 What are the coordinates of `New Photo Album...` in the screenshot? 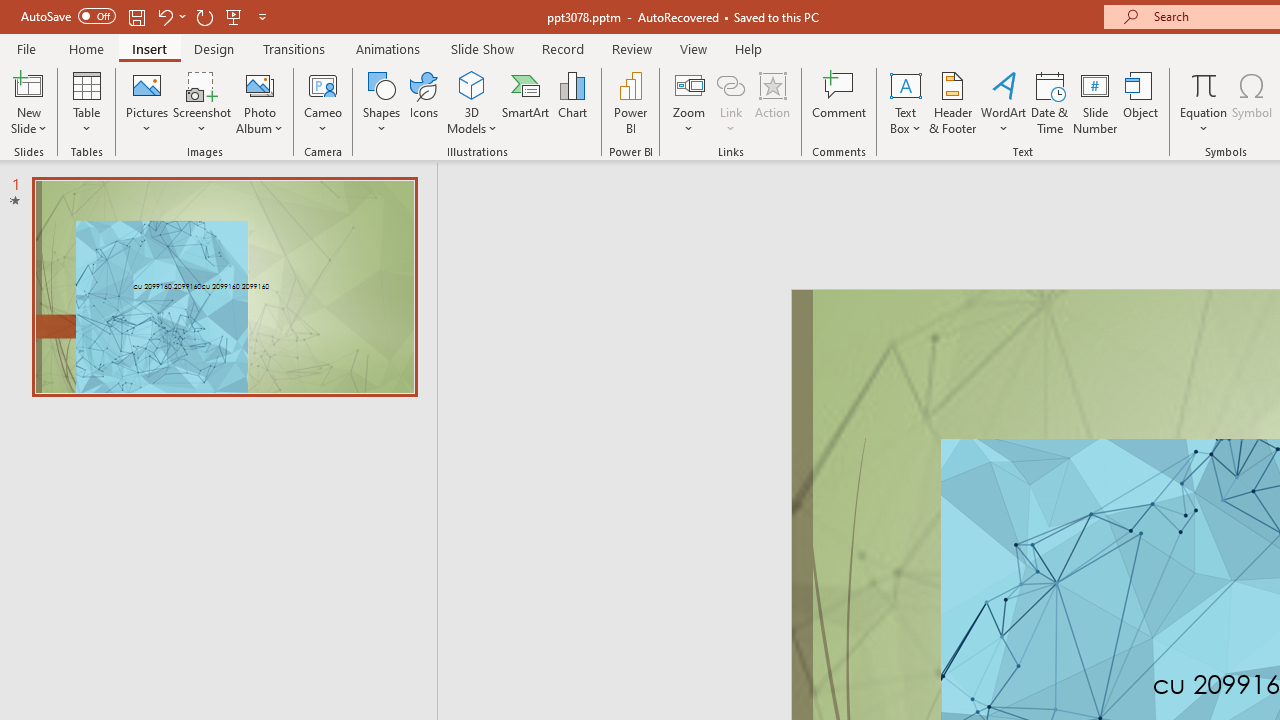 It's located at (260, 84).